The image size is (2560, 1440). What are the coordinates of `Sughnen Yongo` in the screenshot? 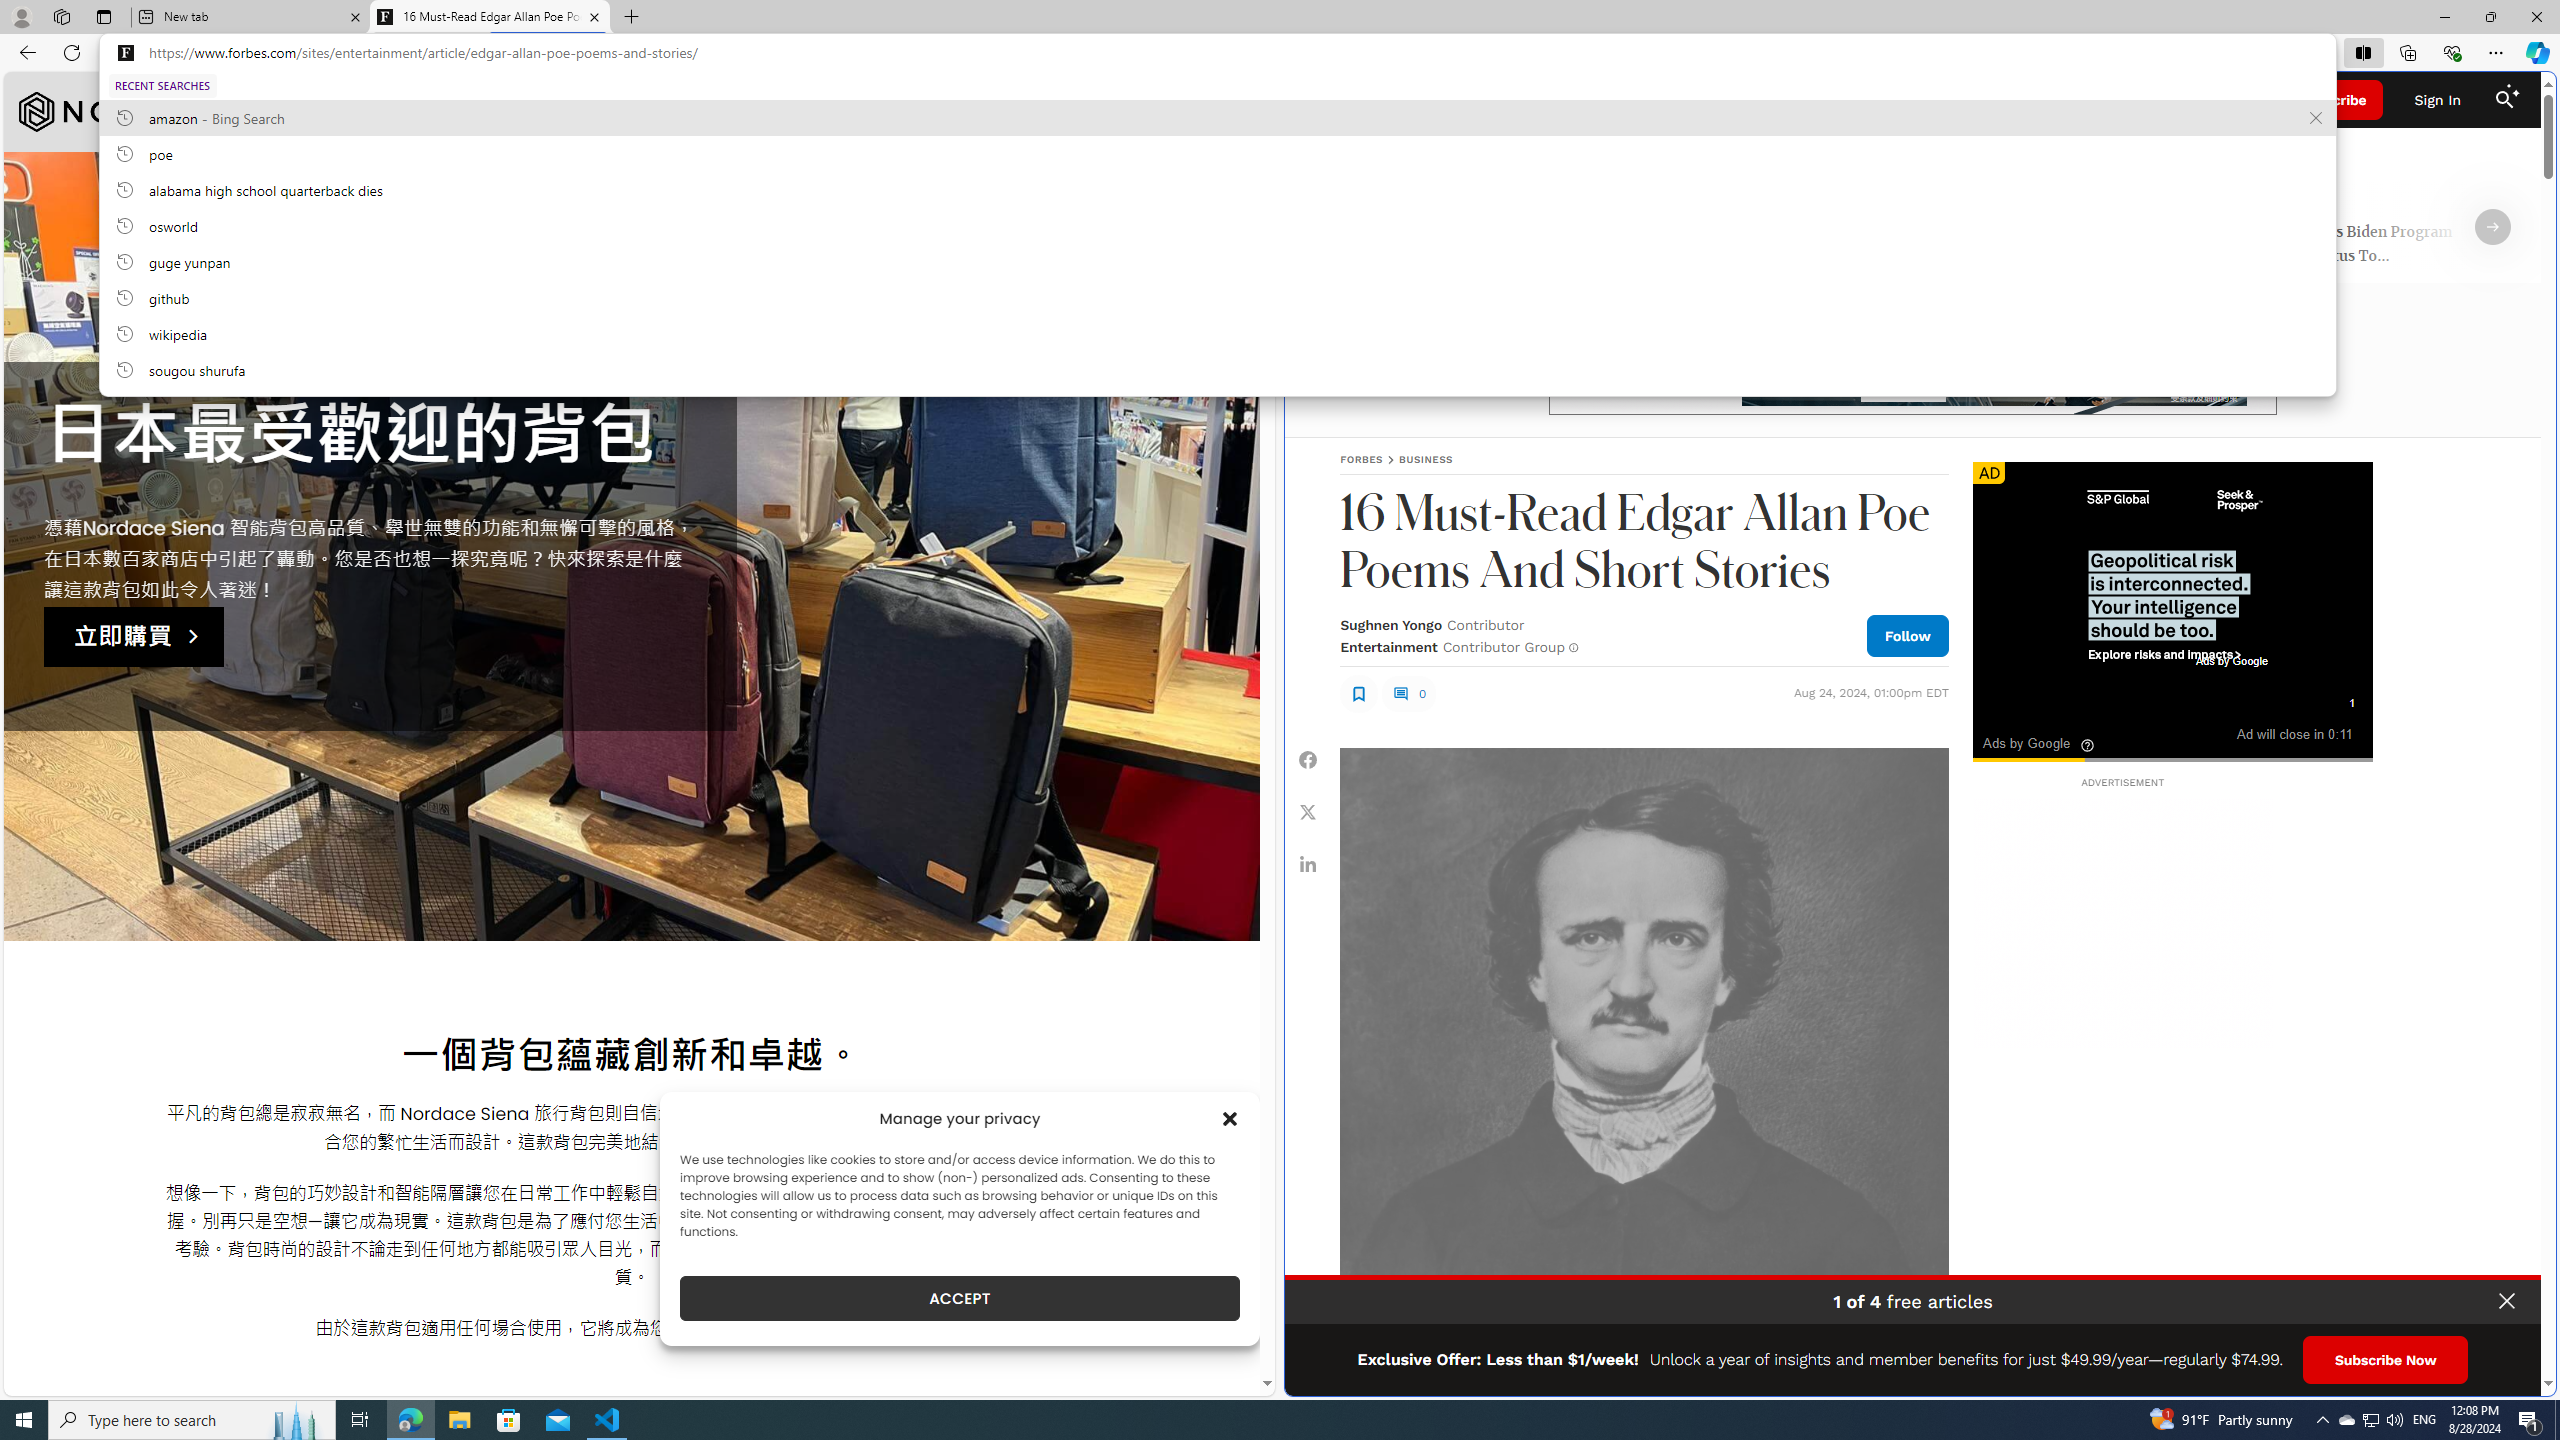 It's located at (1390, 624).